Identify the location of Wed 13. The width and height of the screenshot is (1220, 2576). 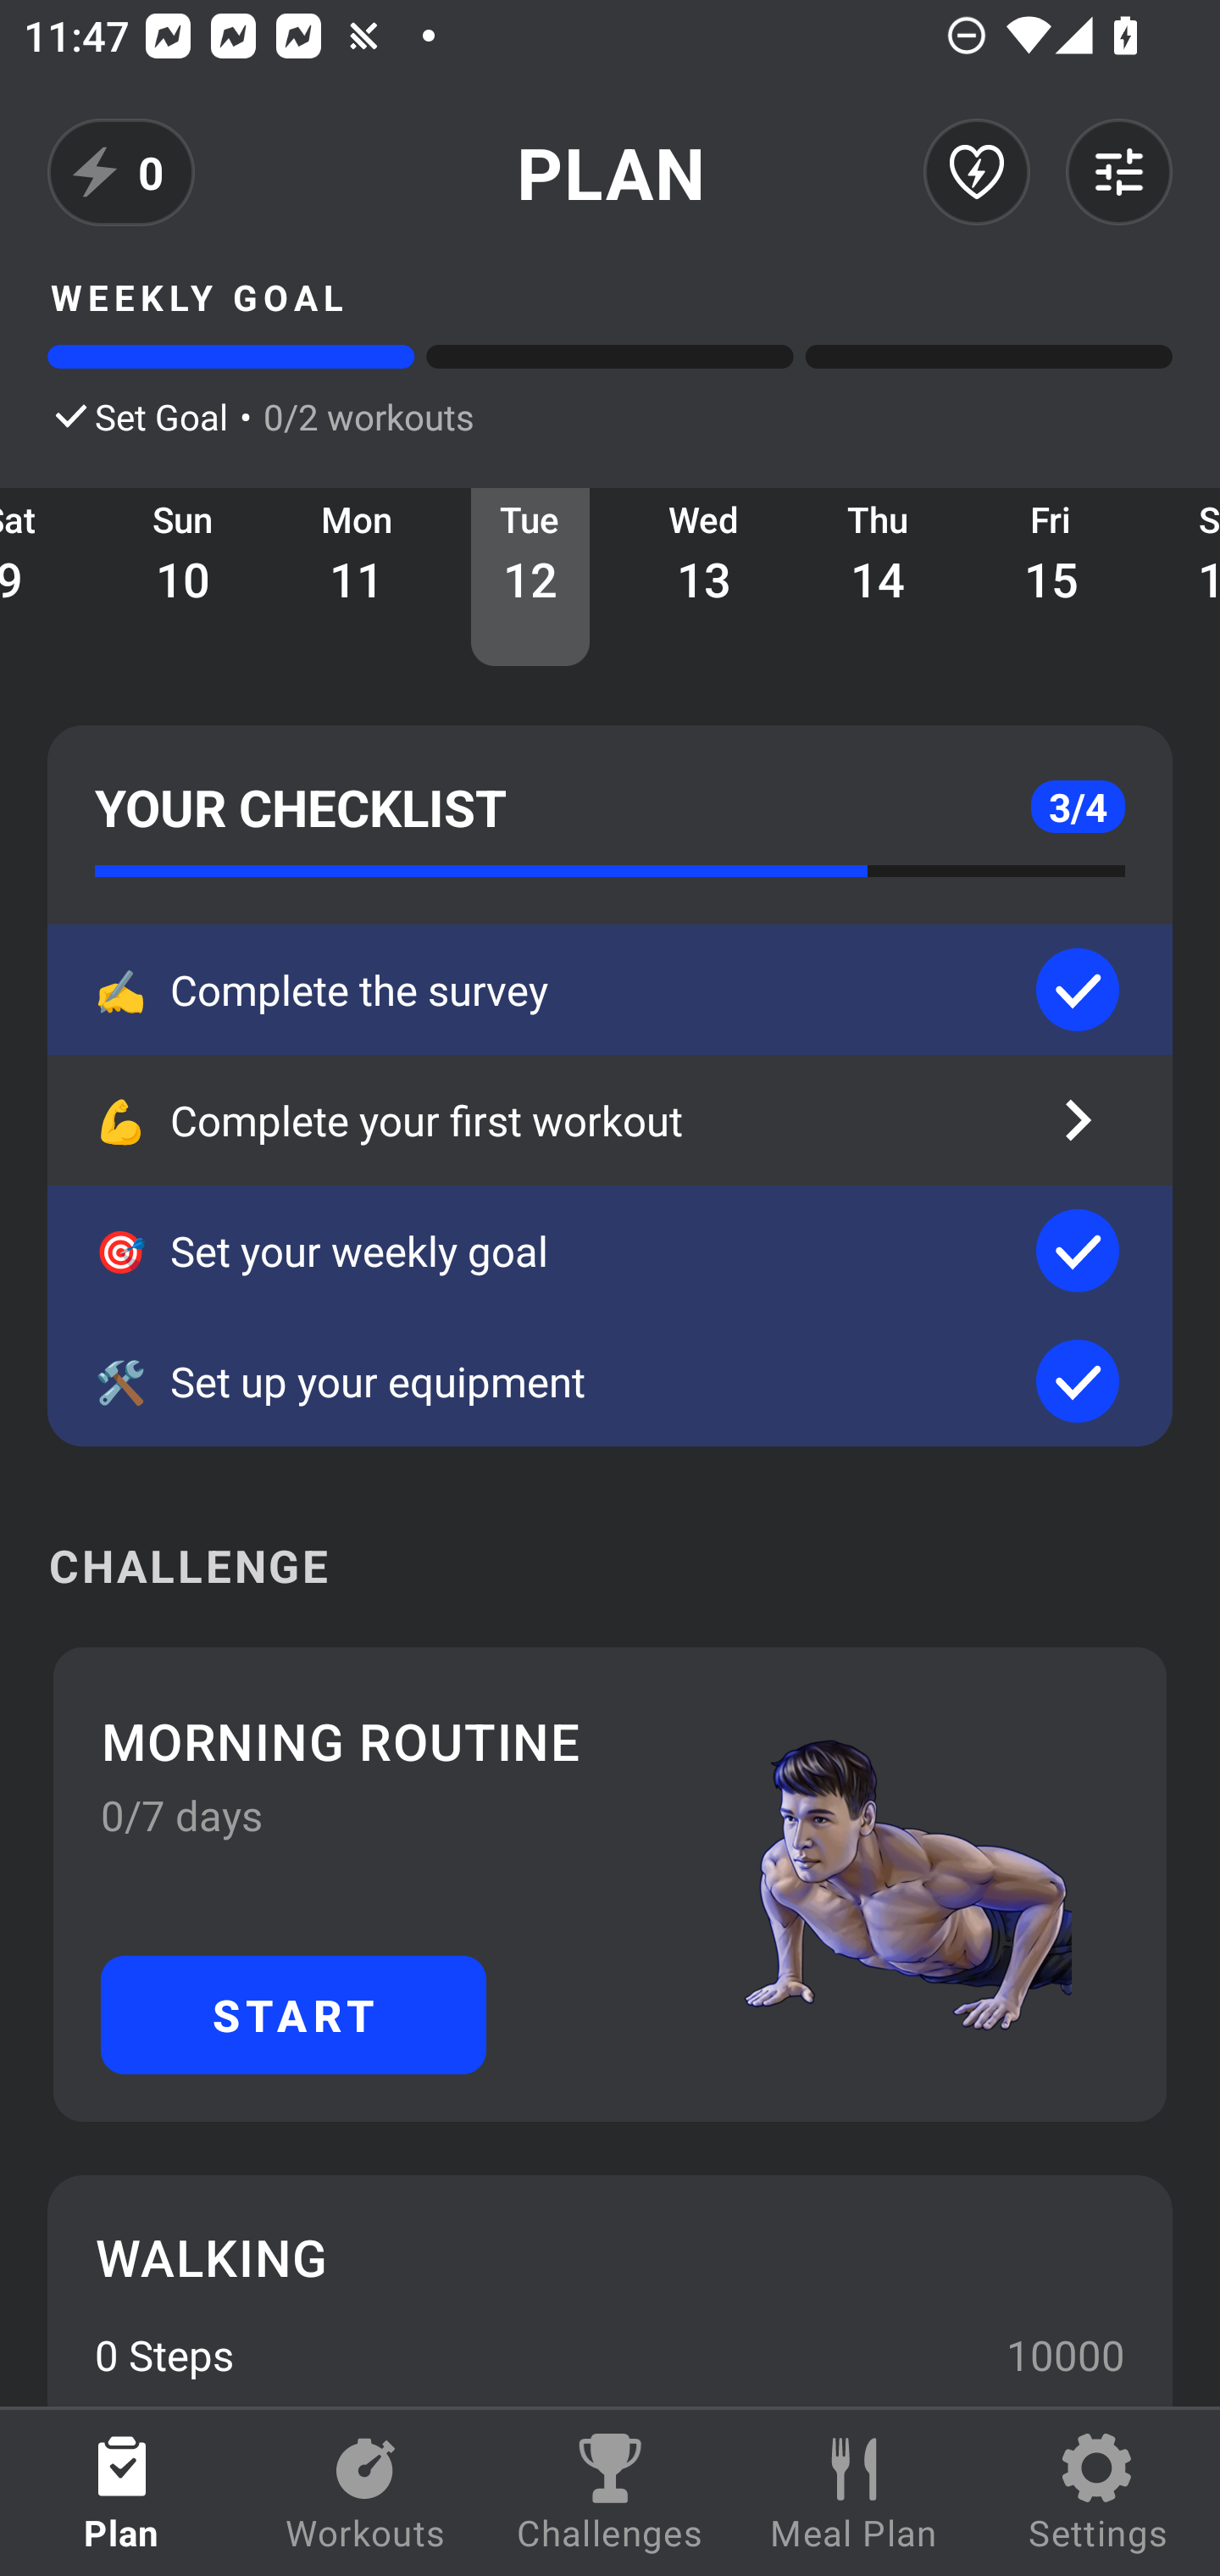
(704, 576).